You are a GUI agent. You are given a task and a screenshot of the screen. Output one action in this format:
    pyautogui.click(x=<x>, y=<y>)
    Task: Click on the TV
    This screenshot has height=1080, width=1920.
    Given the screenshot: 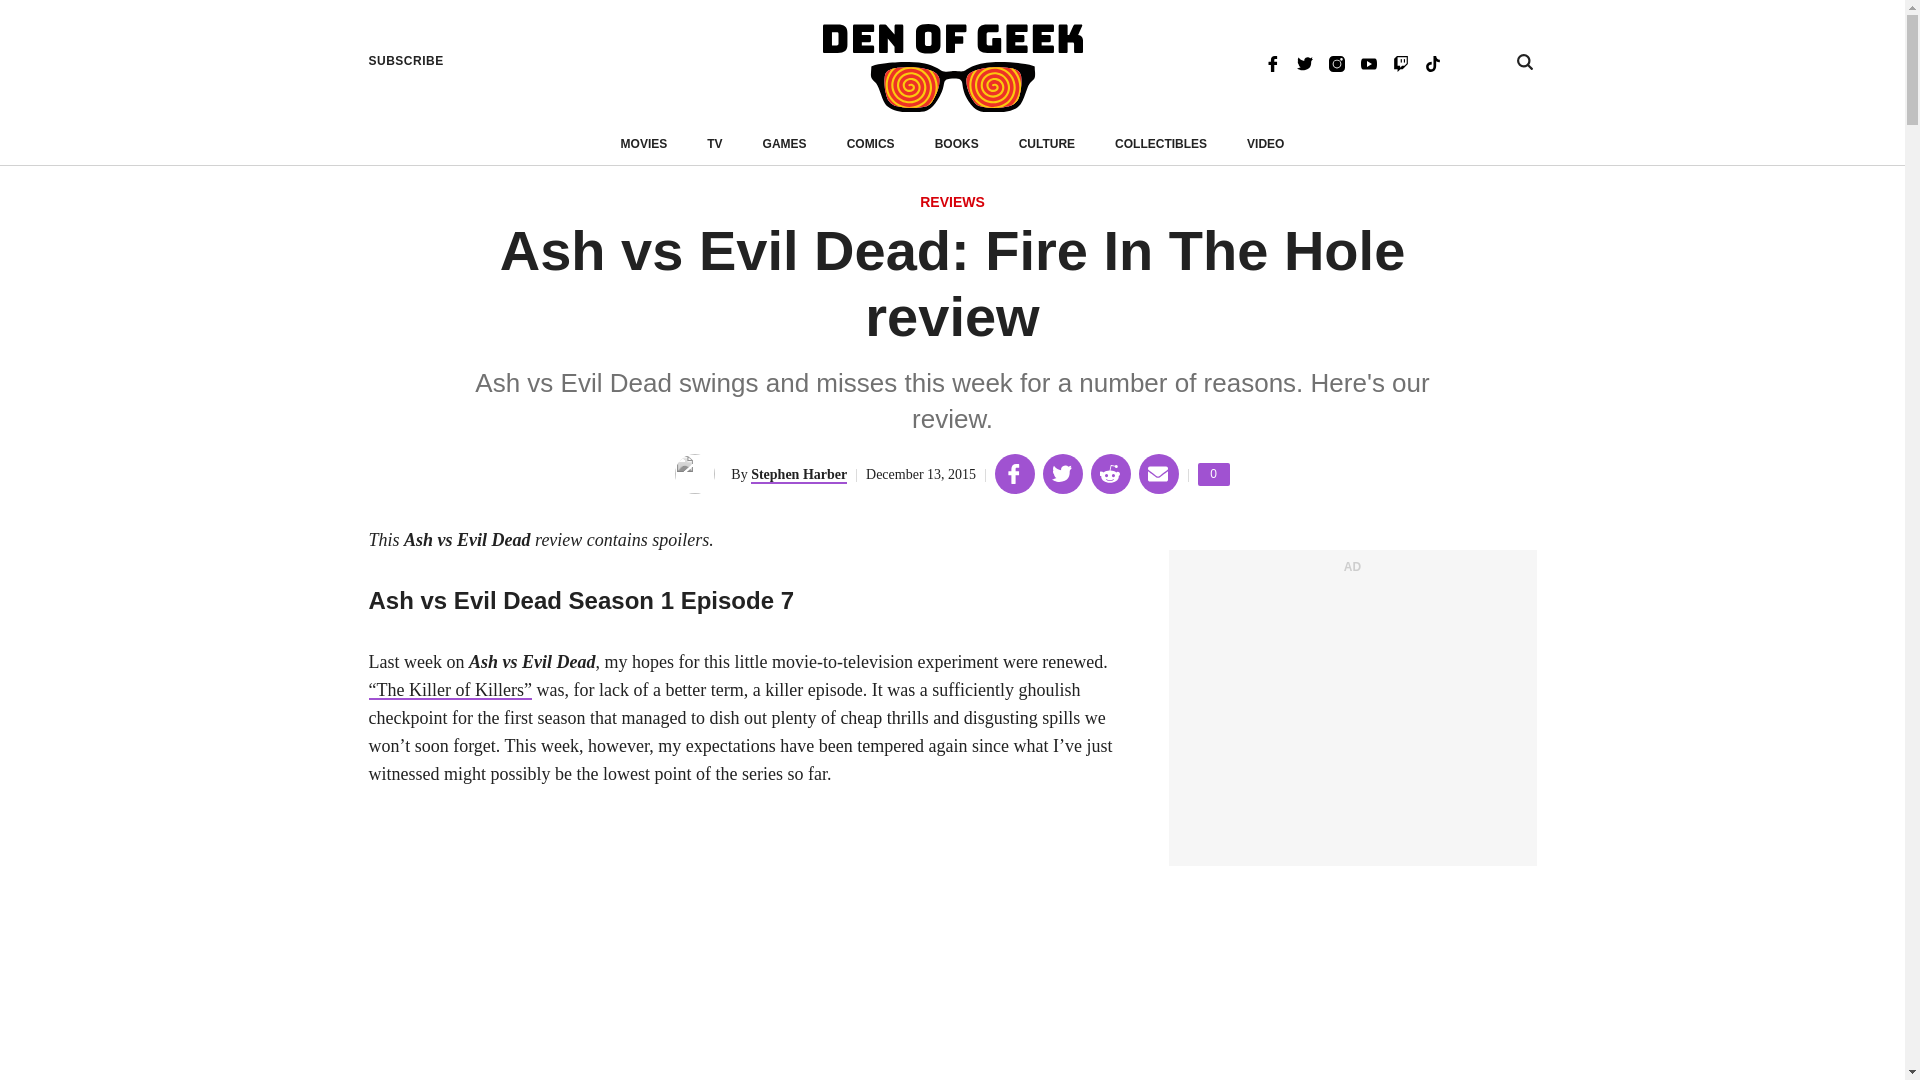 What is the action you would take?
    pyautogui.click(x=714, y=144)
    